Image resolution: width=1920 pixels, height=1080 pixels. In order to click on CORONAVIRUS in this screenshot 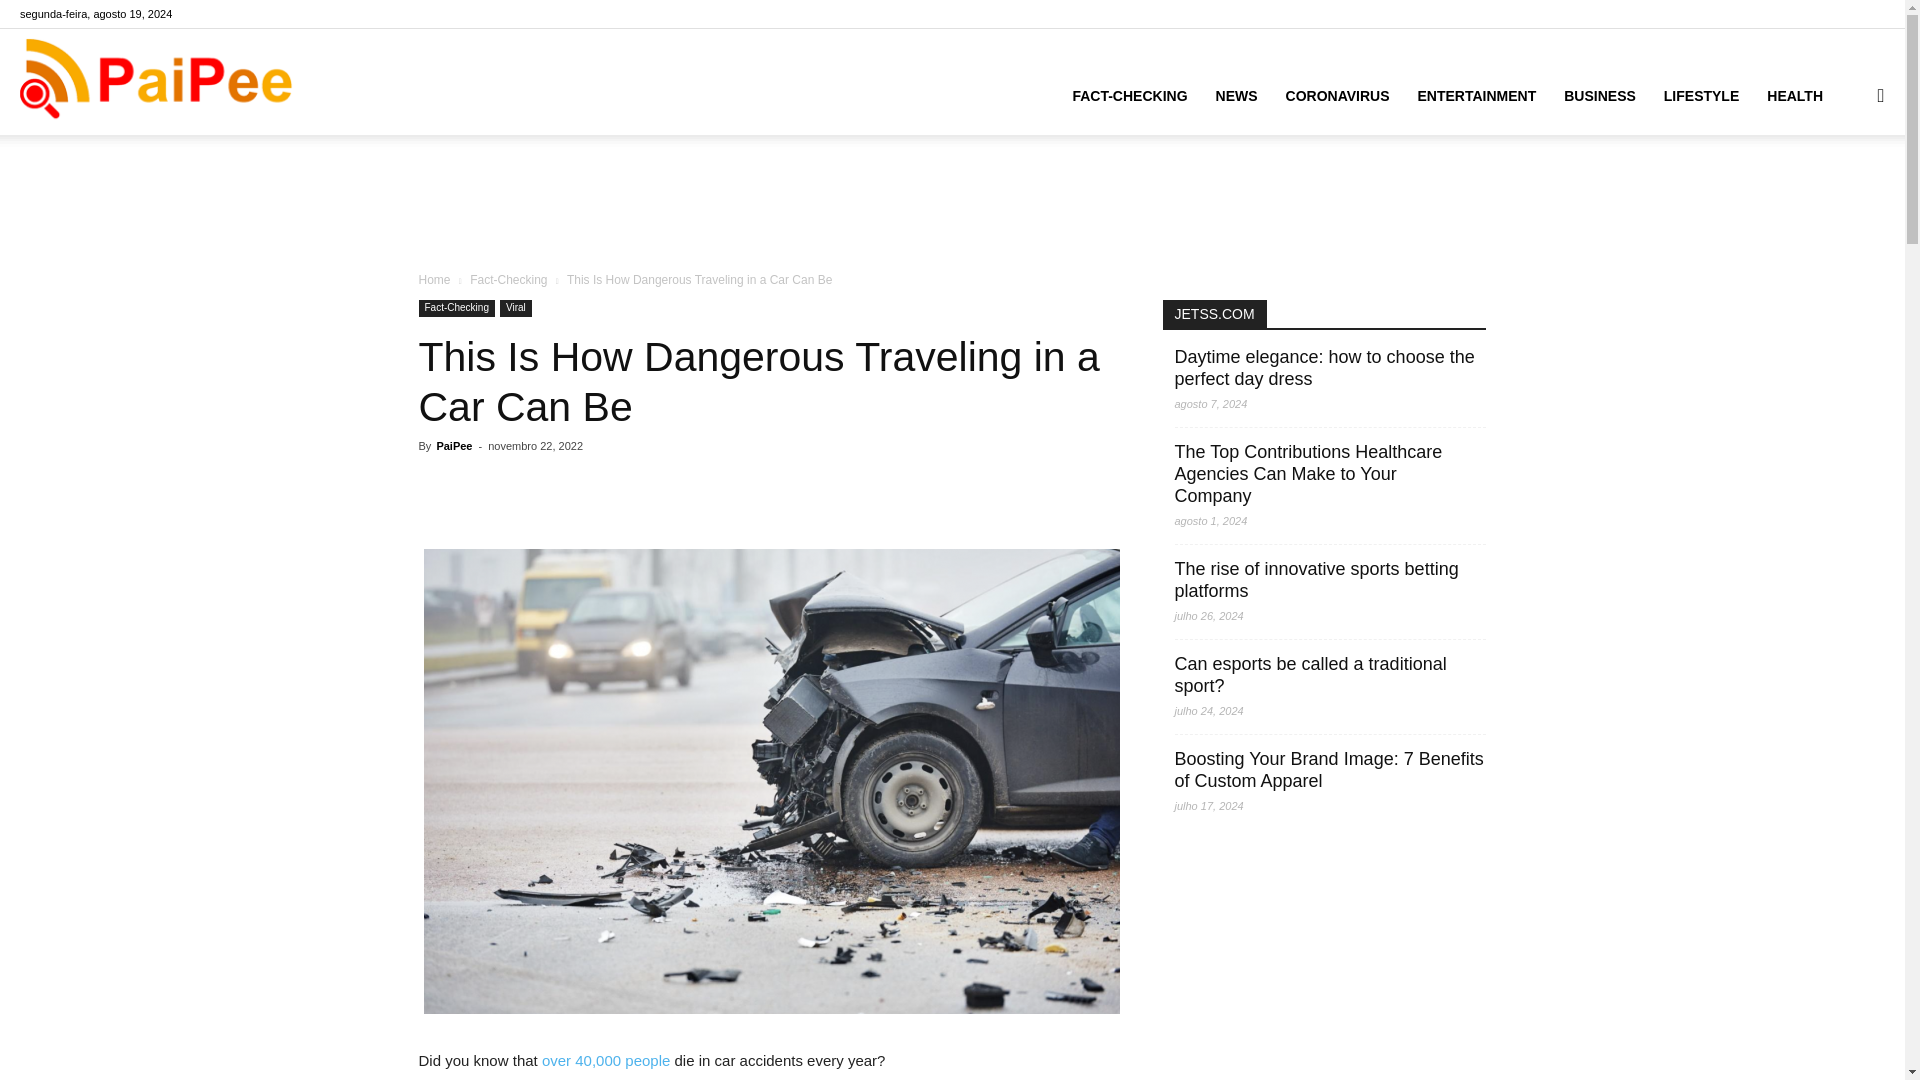, I will do `click(1337, 96)`.